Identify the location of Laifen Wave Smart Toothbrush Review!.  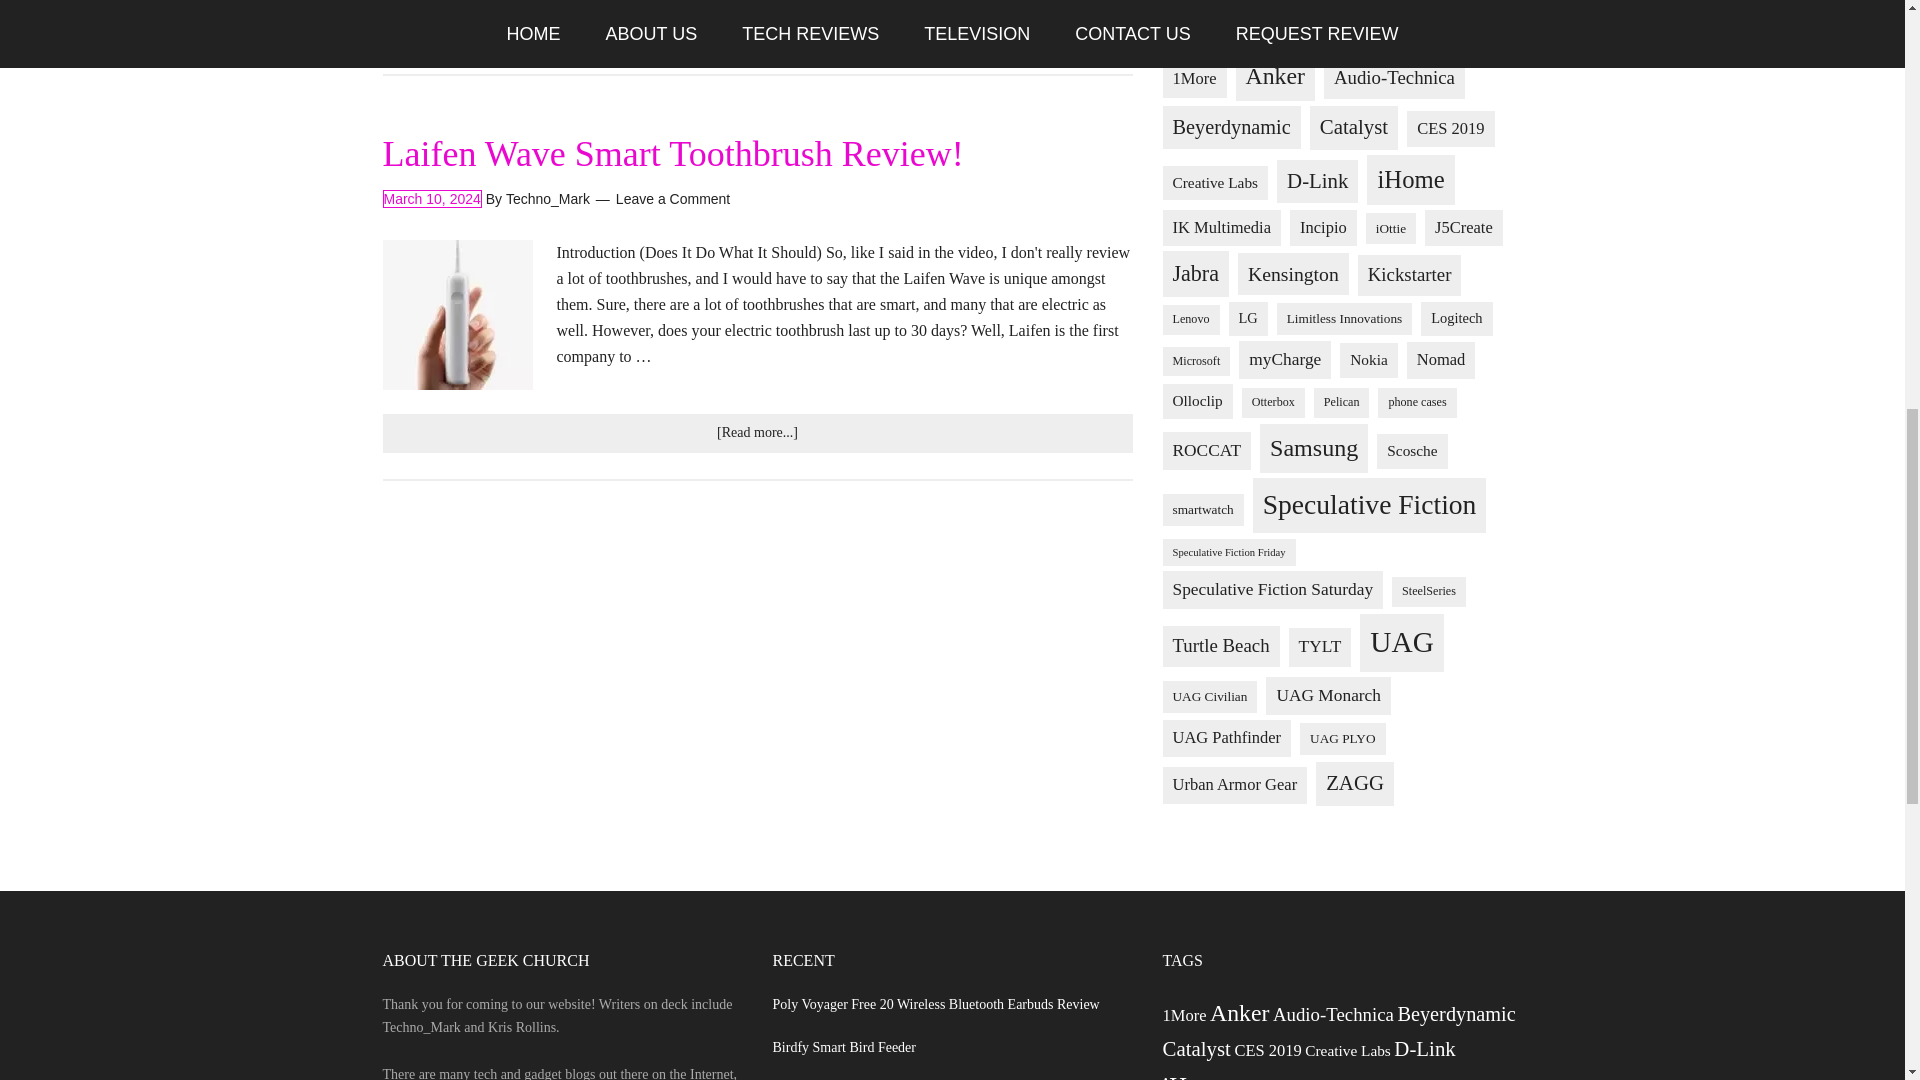
(672, 153).